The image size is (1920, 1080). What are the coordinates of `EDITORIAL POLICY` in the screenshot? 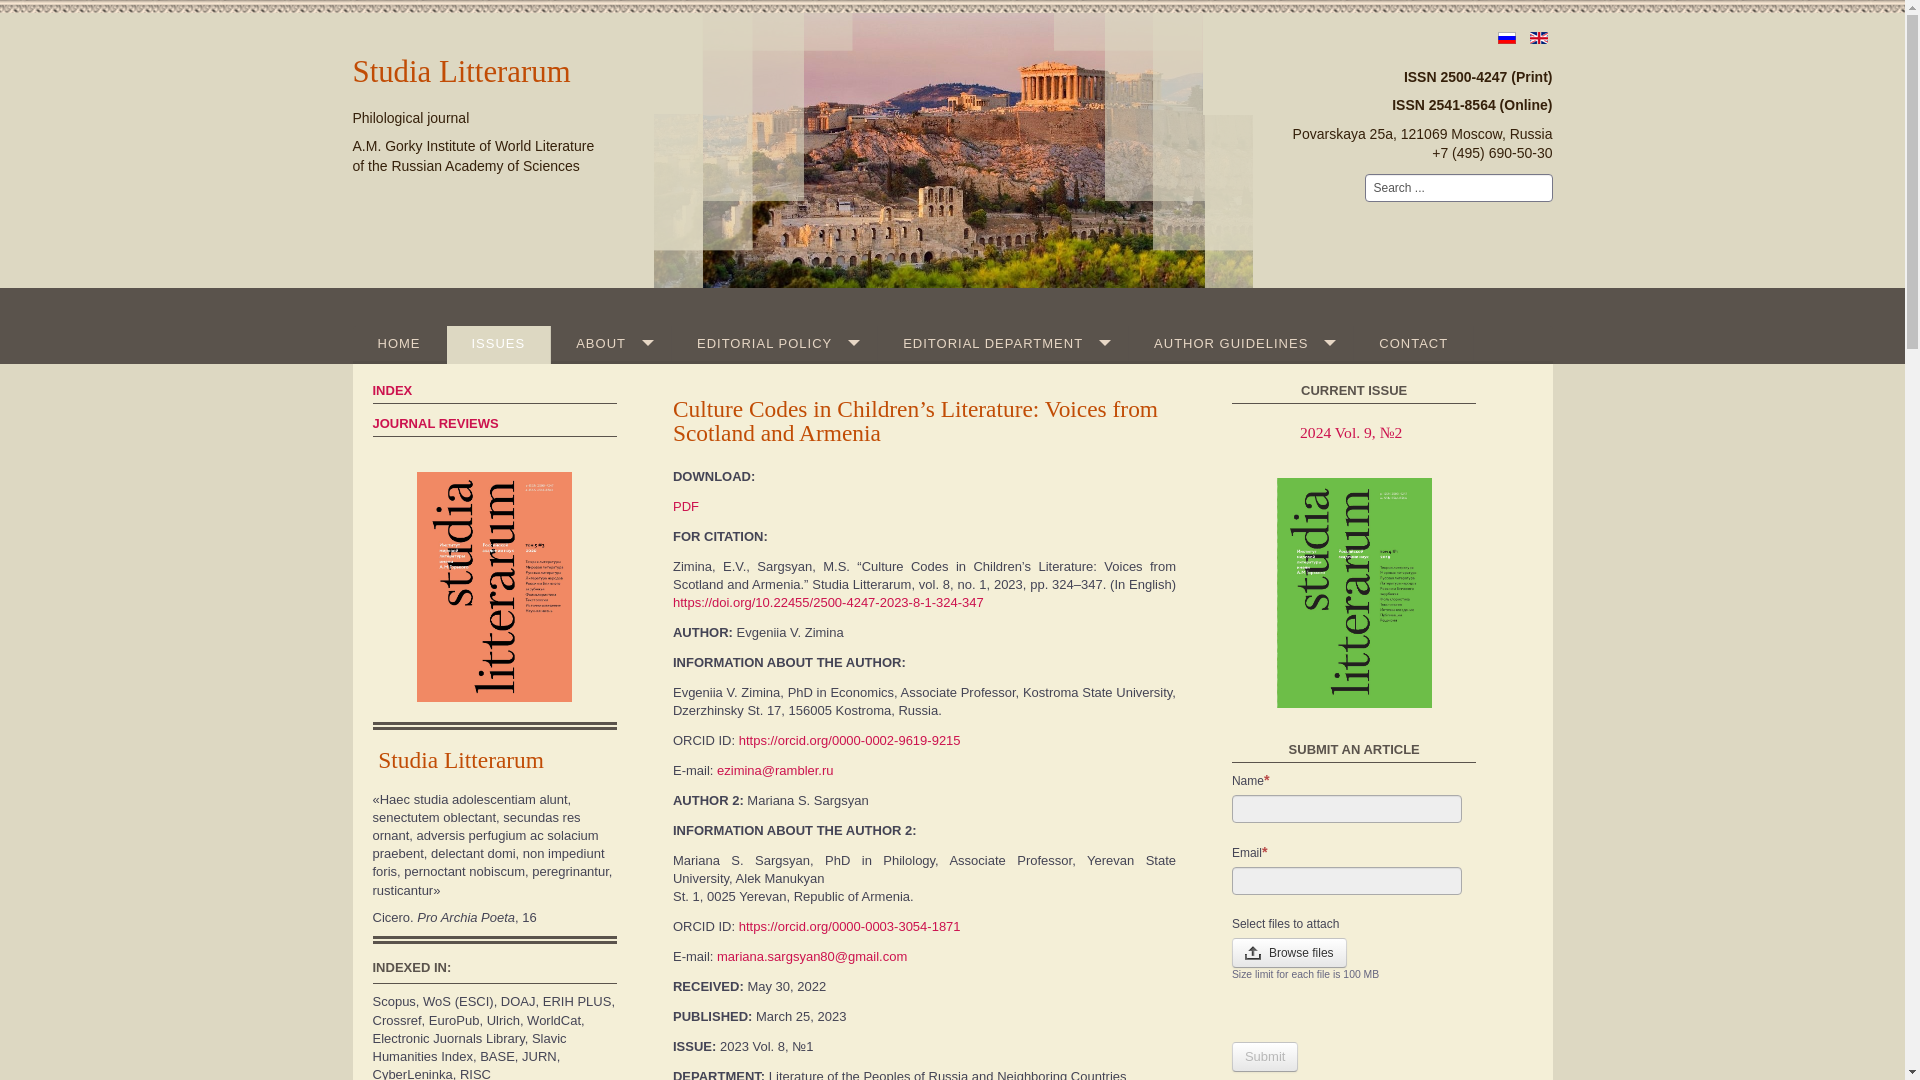 It's located at (774, 344).